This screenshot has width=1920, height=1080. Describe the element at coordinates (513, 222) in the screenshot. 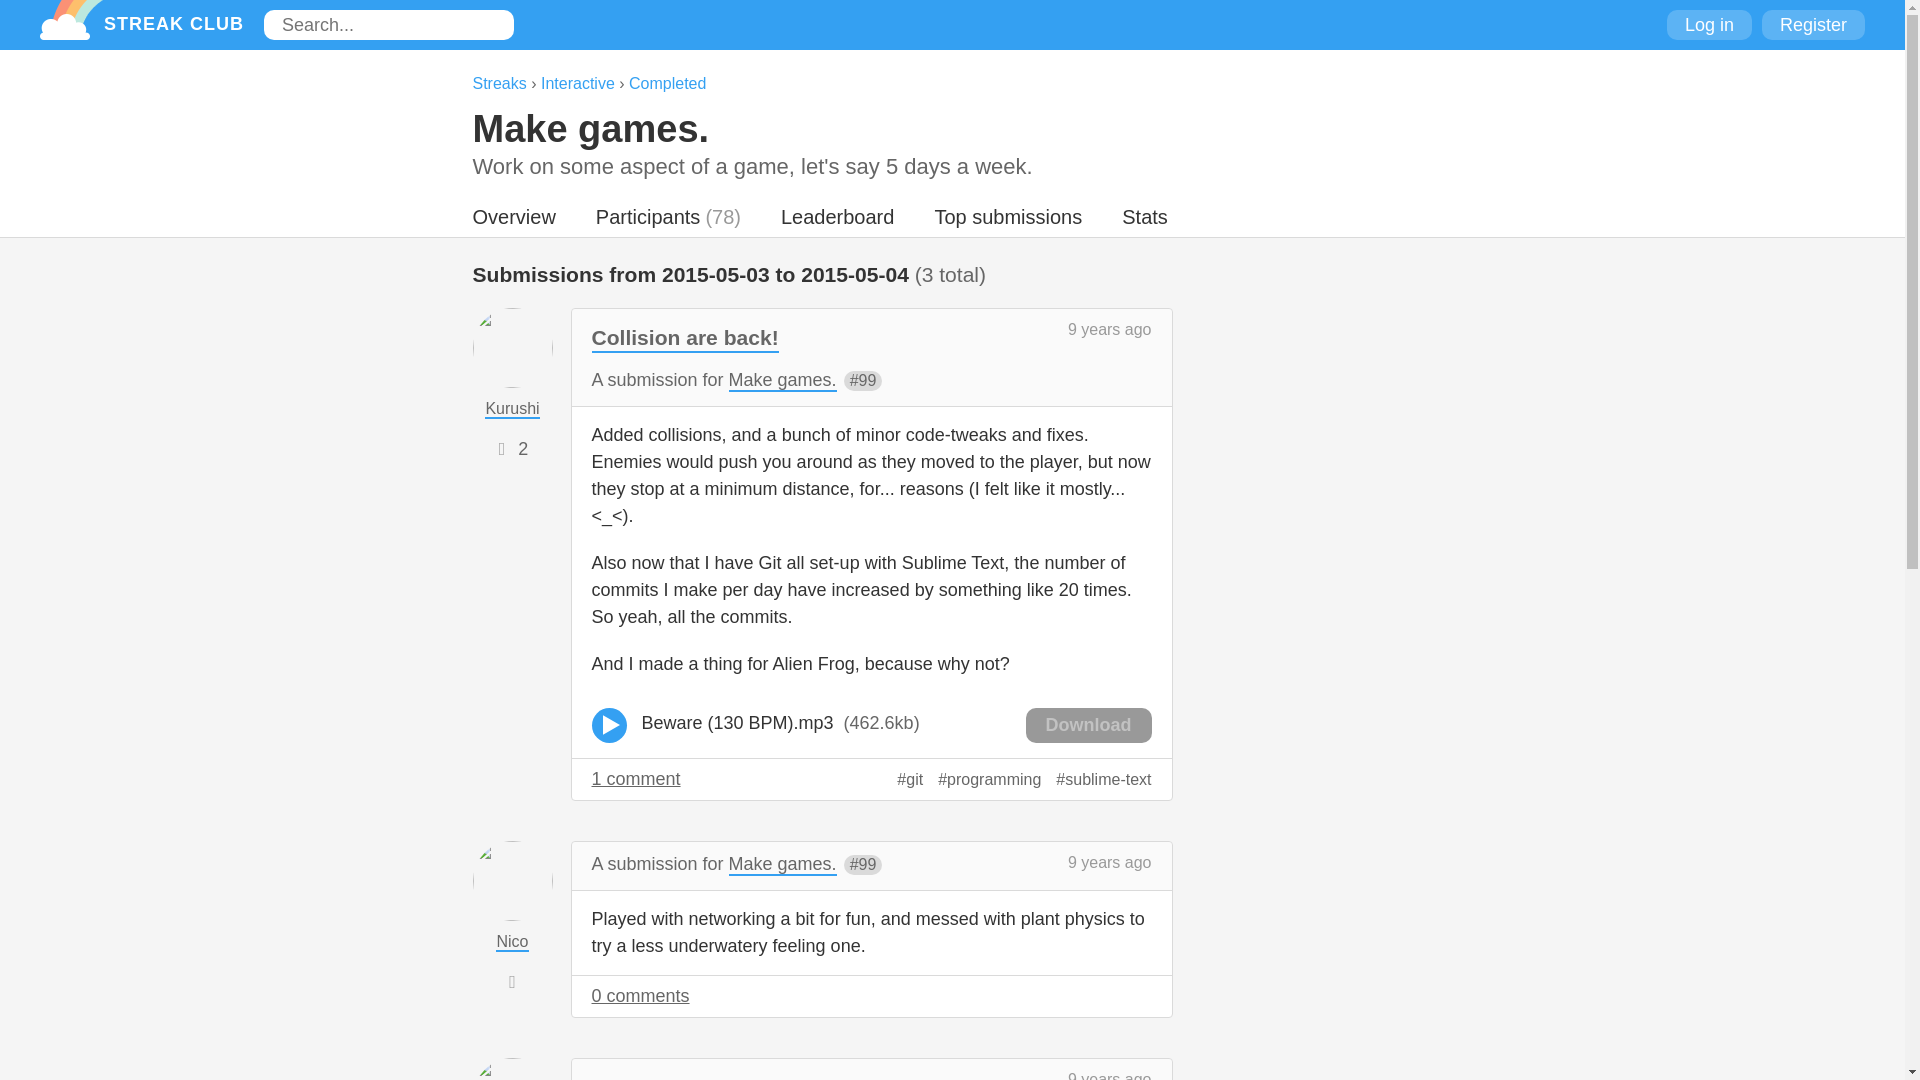

I see `Overview` at that location.